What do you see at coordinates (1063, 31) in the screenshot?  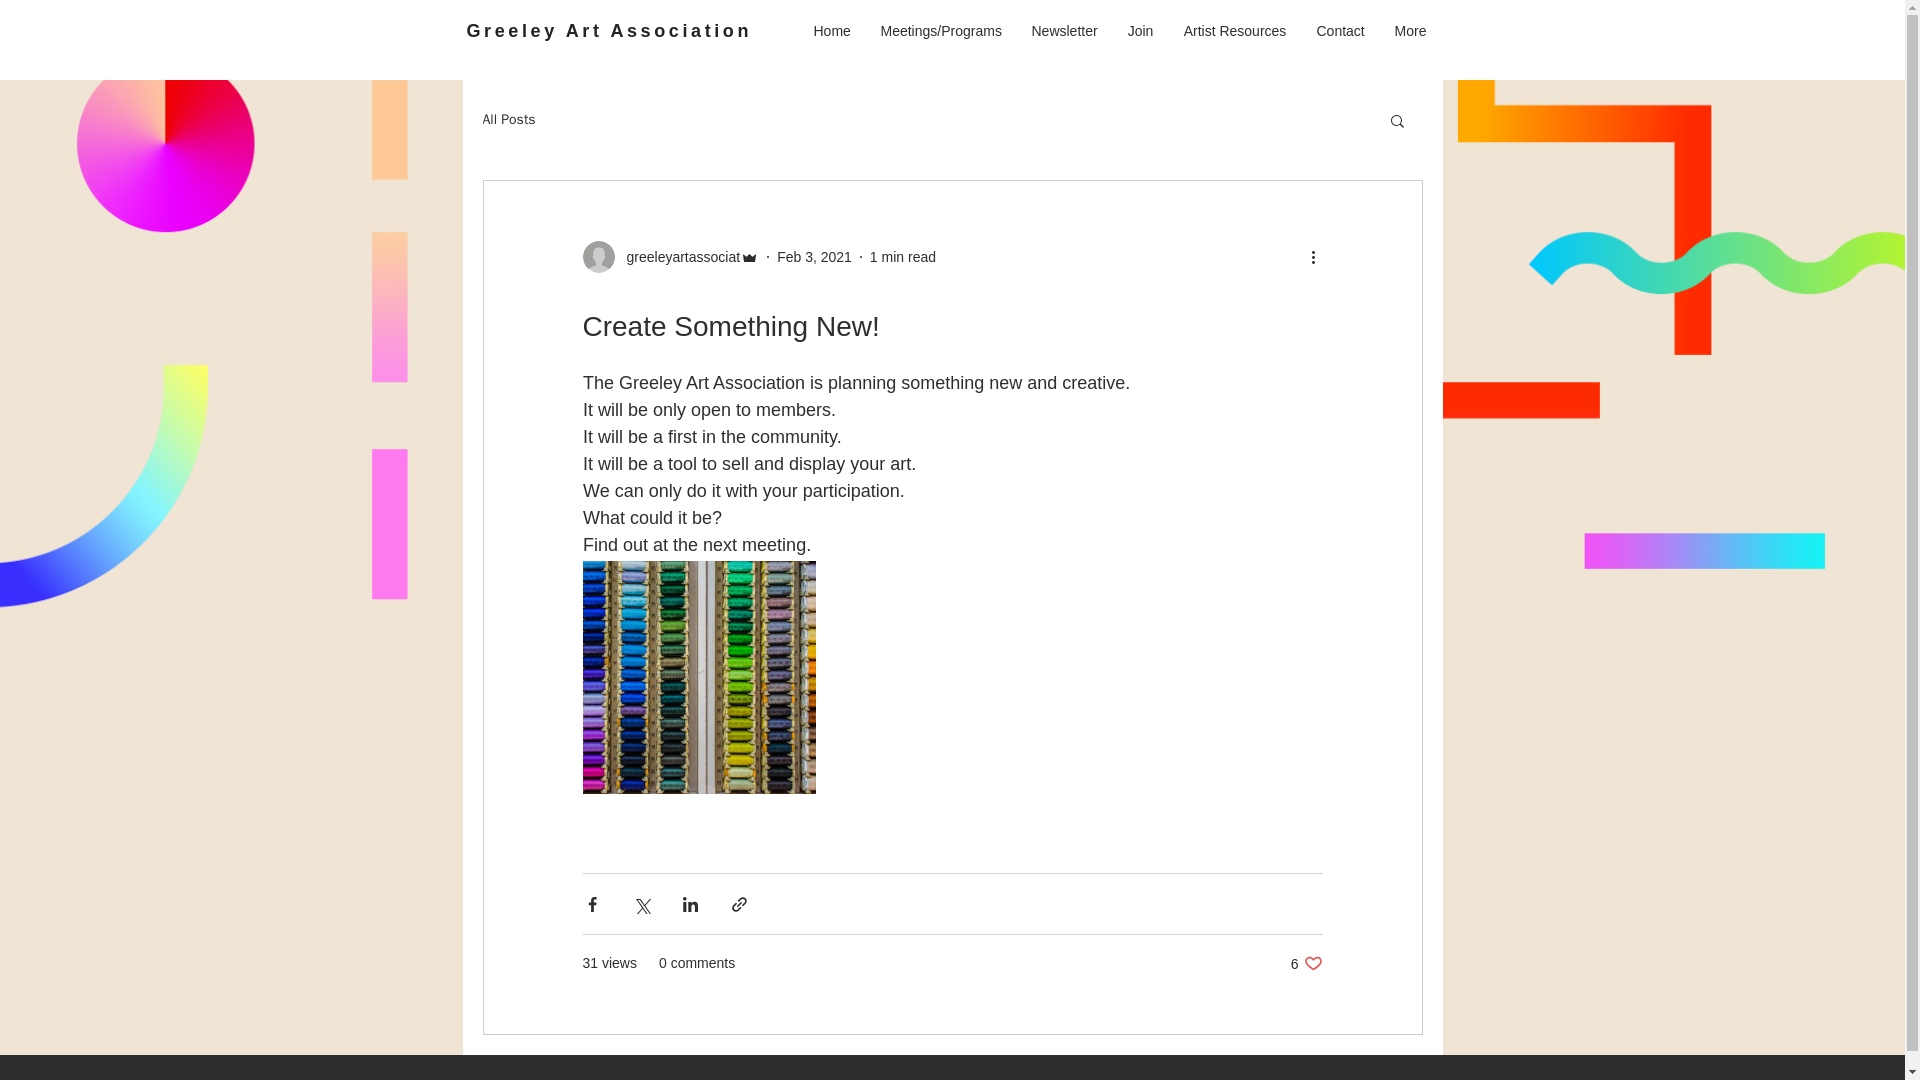 I see `Newsletter` at bounding box center [1063, 31].